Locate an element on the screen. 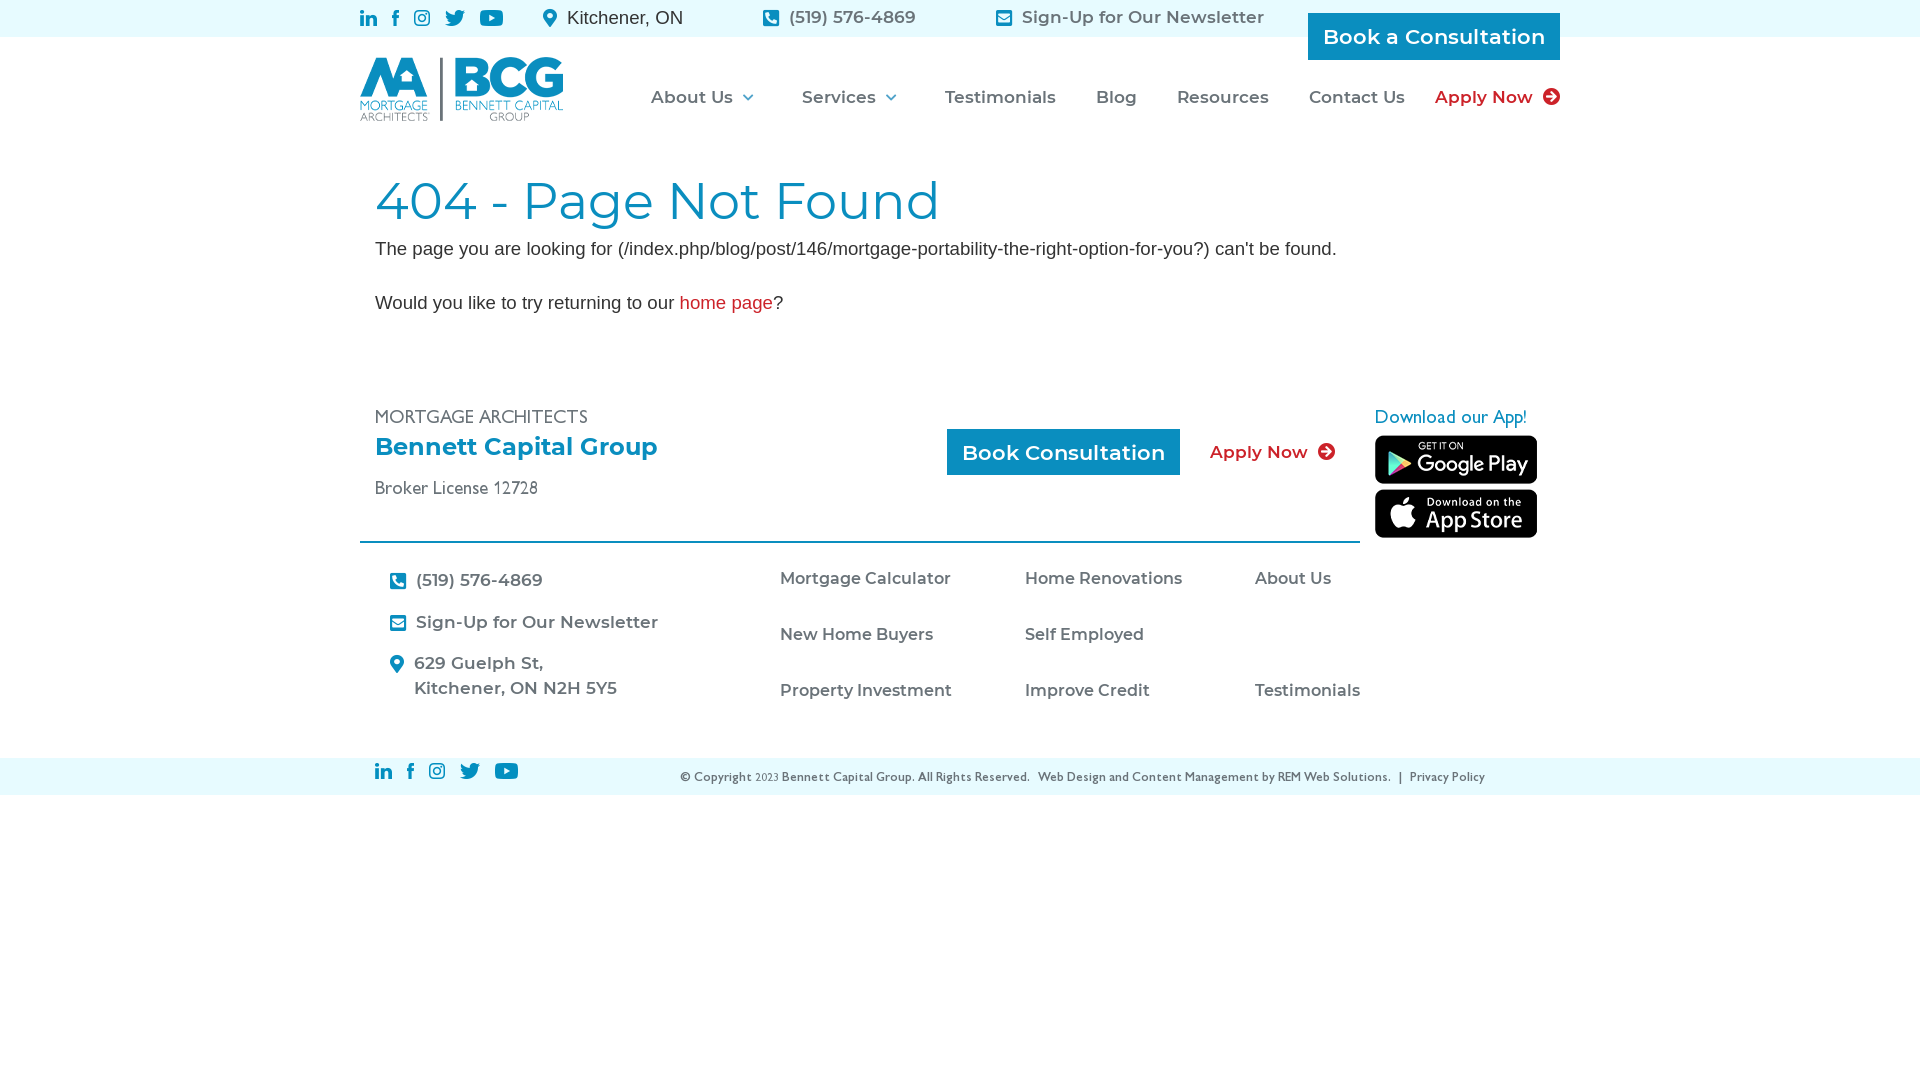 The height and width of the screenshot is (1080, 1920). Apply Now is located at coordinates (1498, 97).